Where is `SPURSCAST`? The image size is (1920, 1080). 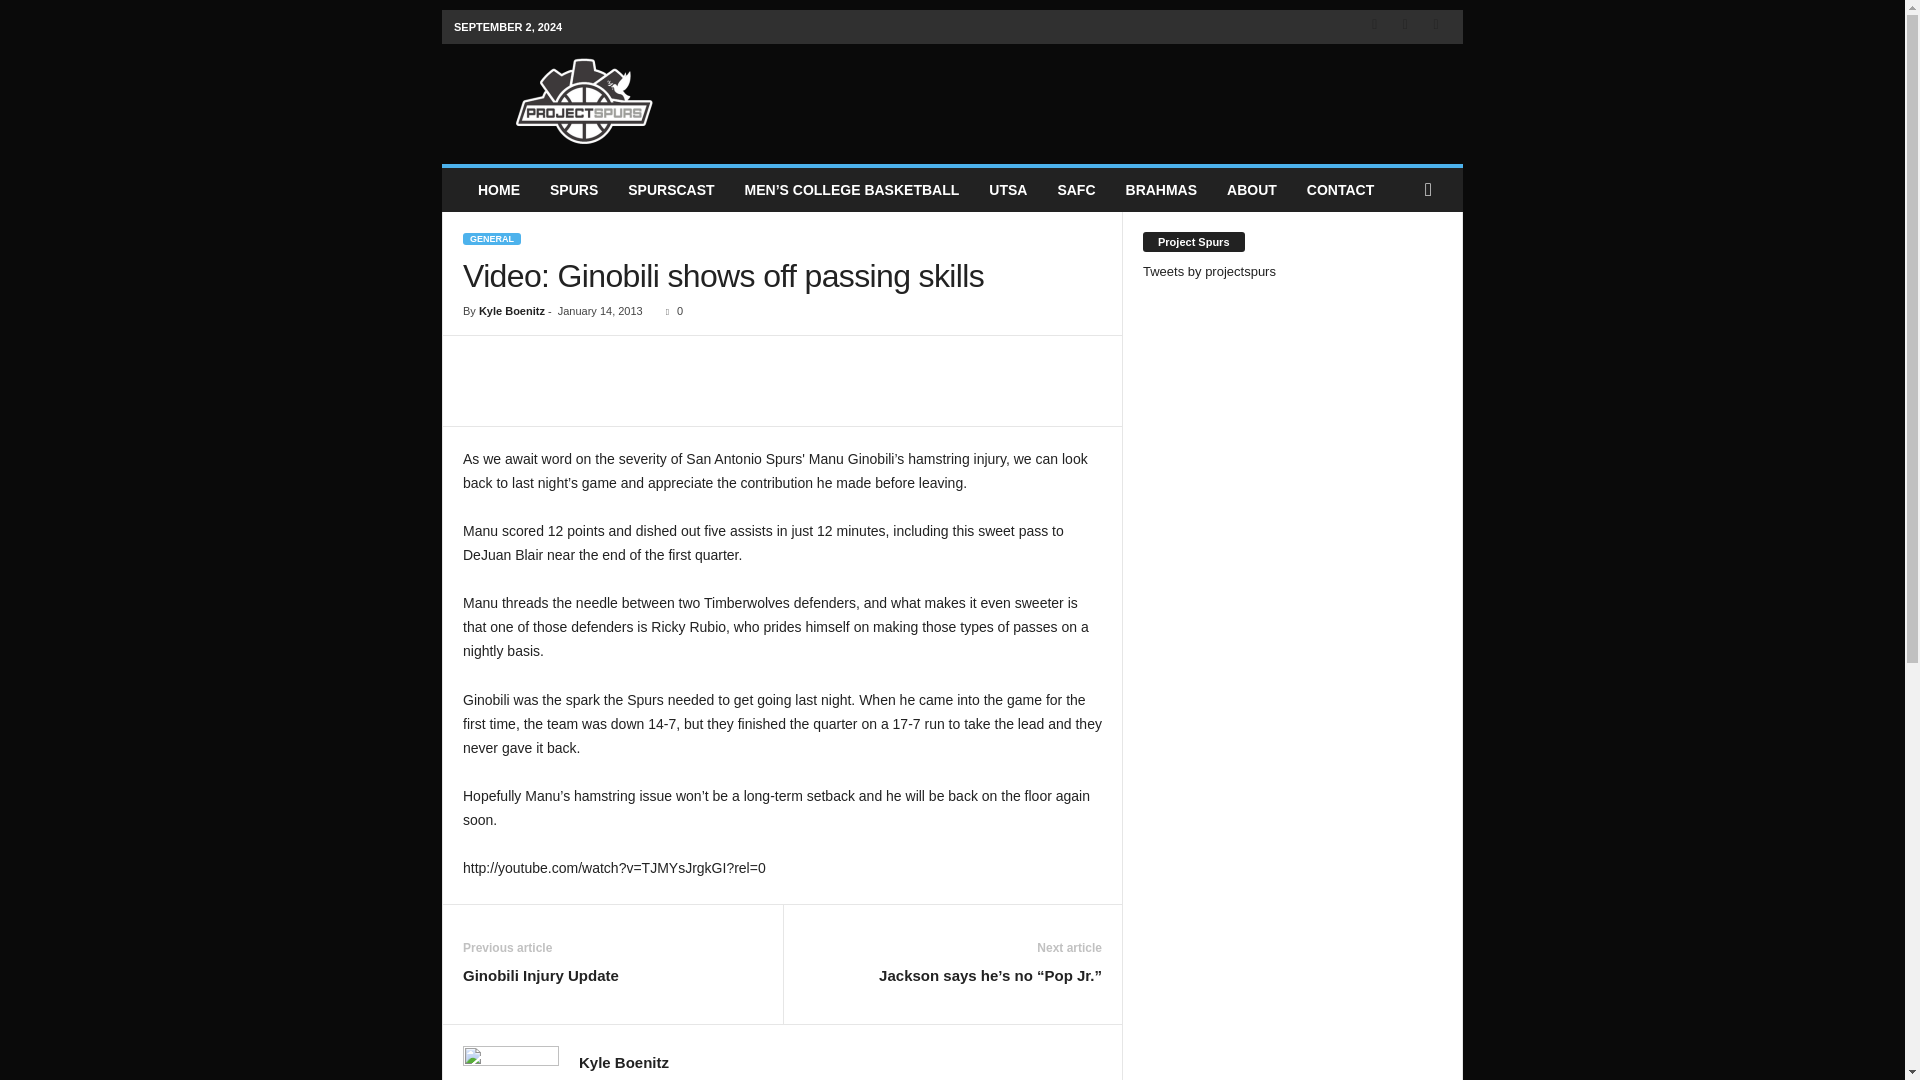 SPURSCAST is located at coordinates (670, 190).